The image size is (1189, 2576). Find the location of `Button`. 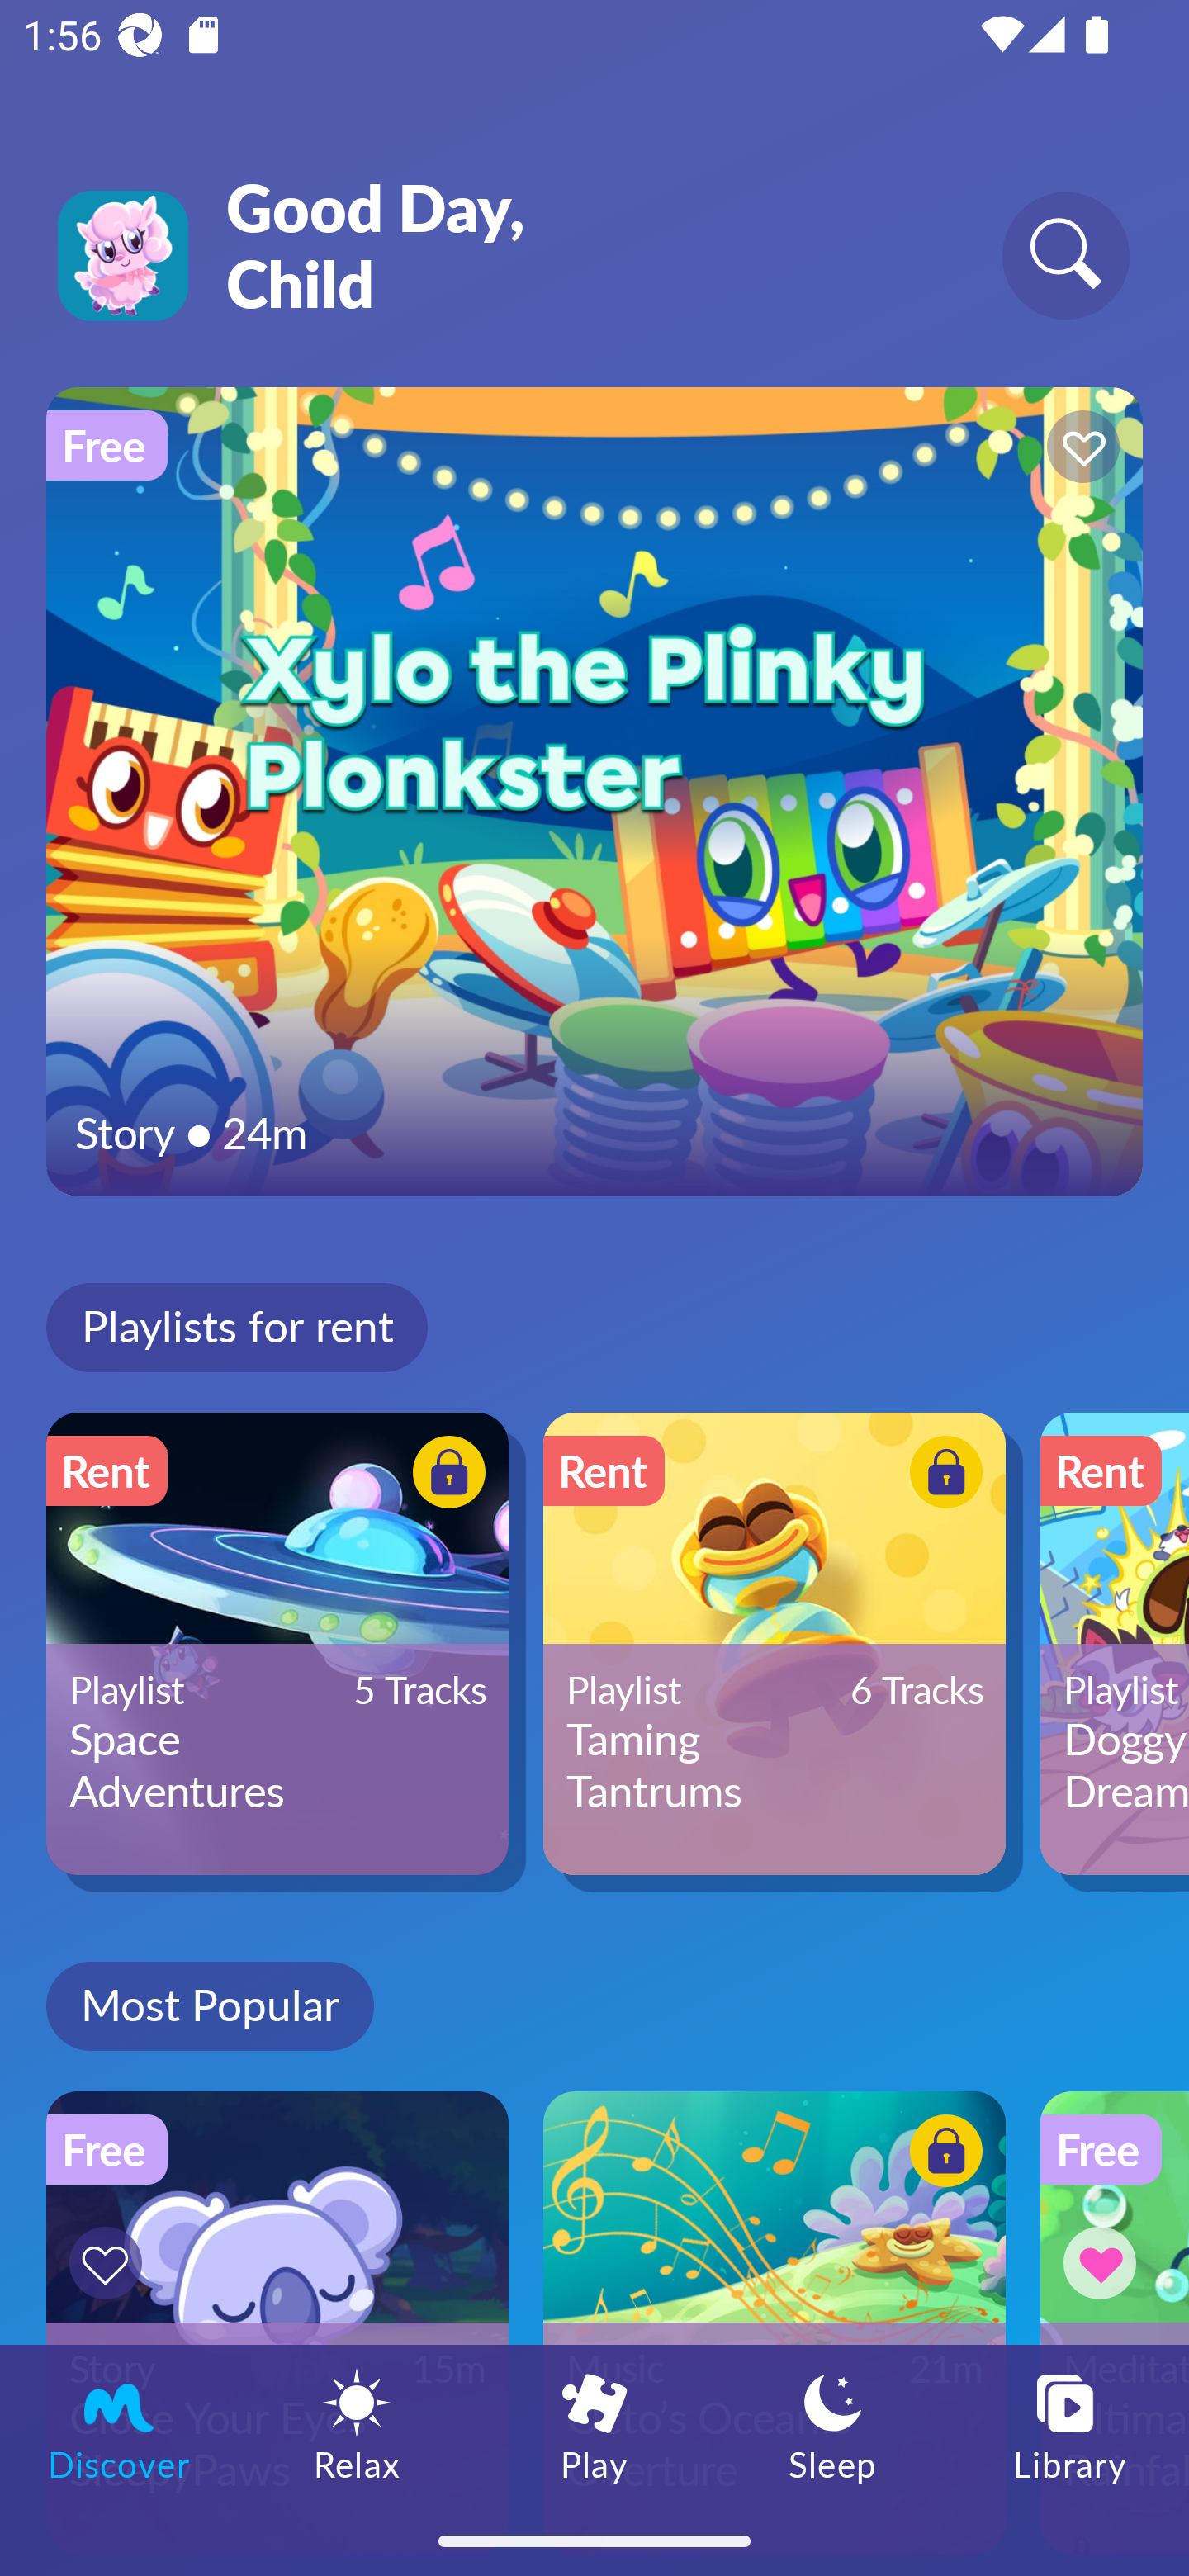

Button is located at coordinates (941, 1475).